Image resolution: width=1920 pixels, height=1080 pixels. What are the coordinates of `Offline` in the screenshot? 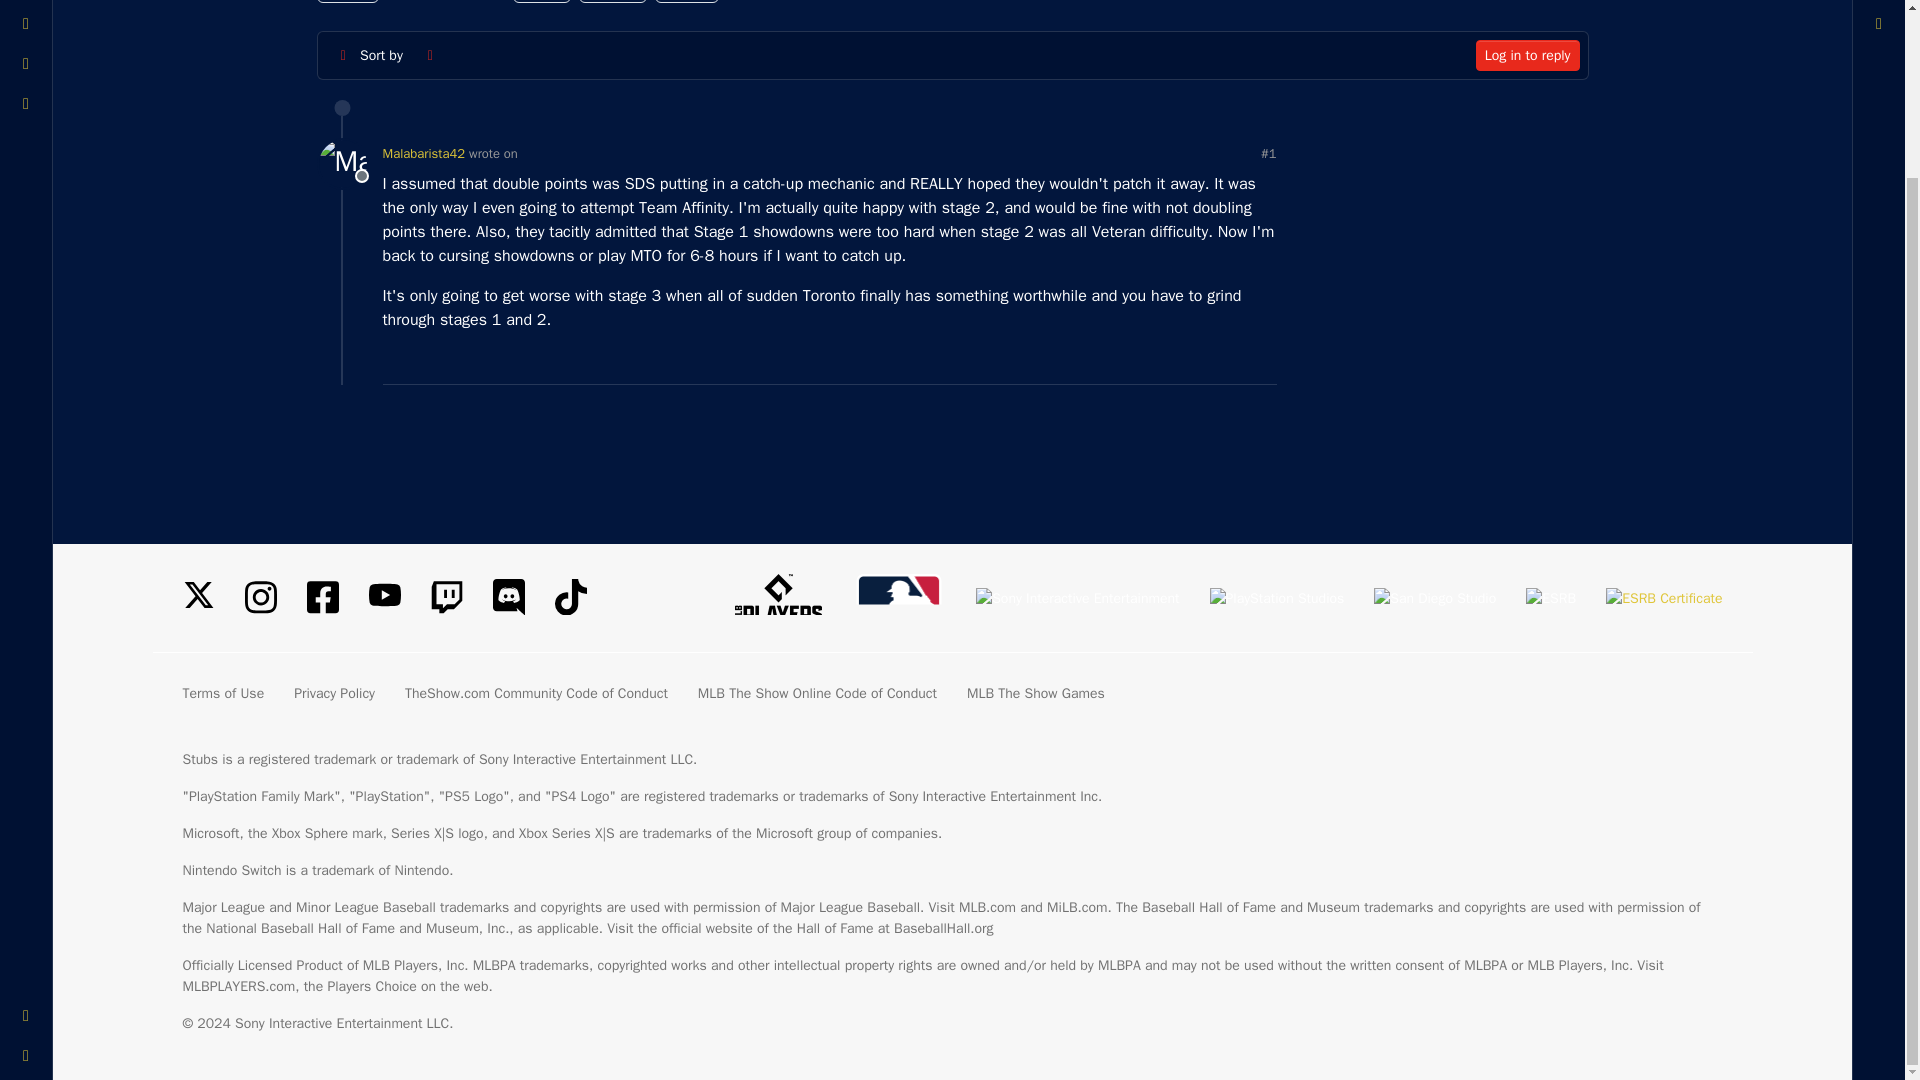 It's located at (342, 164).